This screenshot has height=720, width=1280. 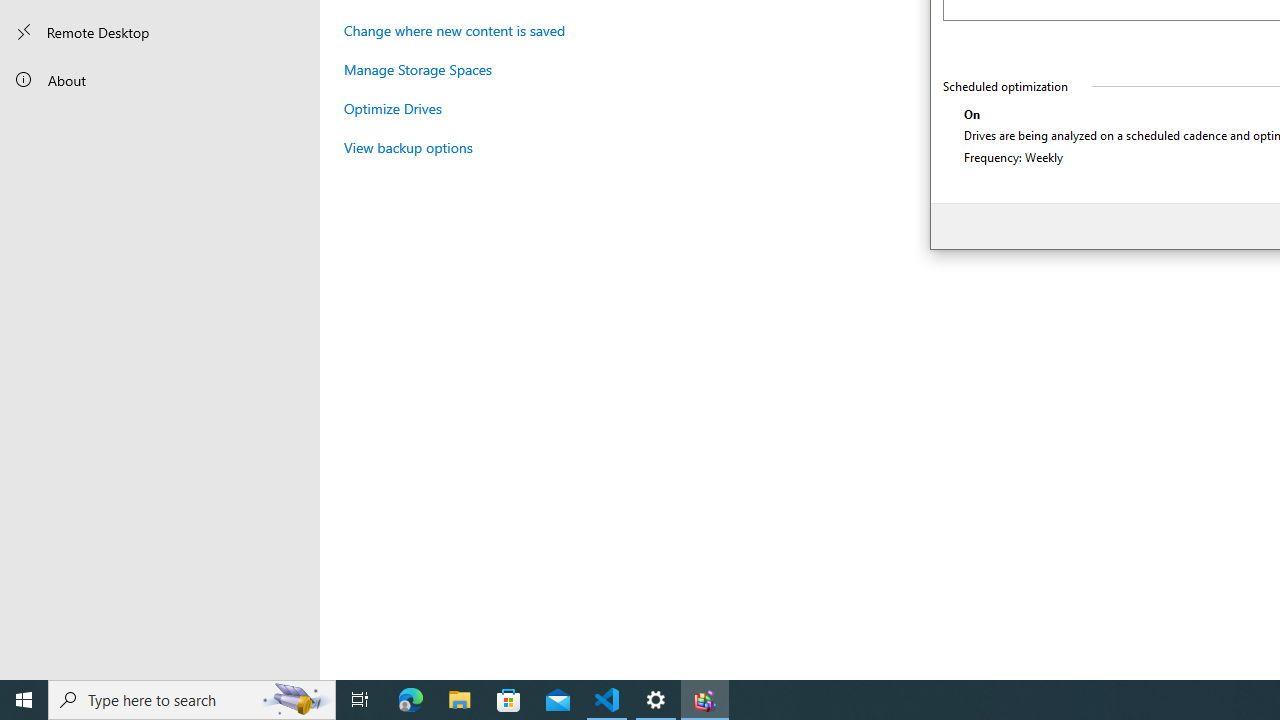 What do you see at coordinates (460, 700) in the screenshot?
I see `File Explorer` at bounding box center [460, 700].